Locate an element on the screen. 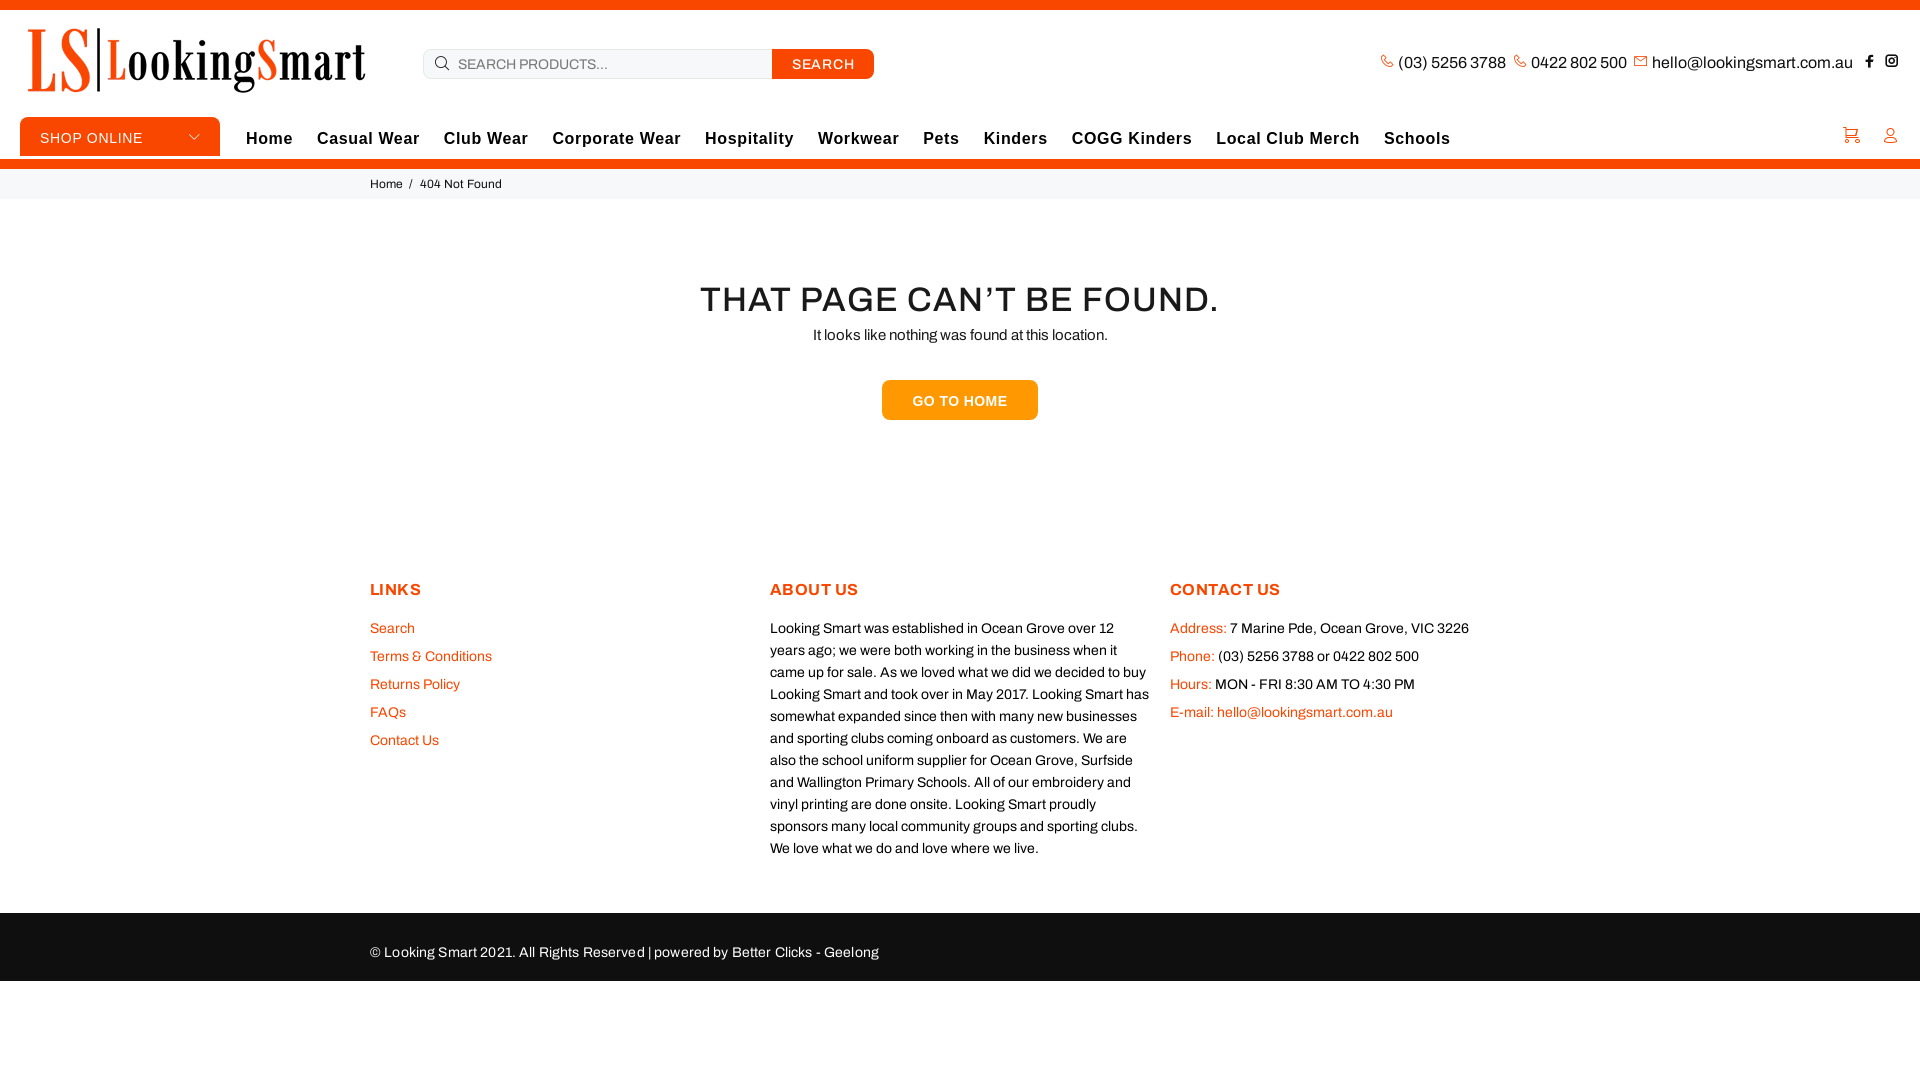  Better Clicks - Geelong is located at coordinates (806, 952).